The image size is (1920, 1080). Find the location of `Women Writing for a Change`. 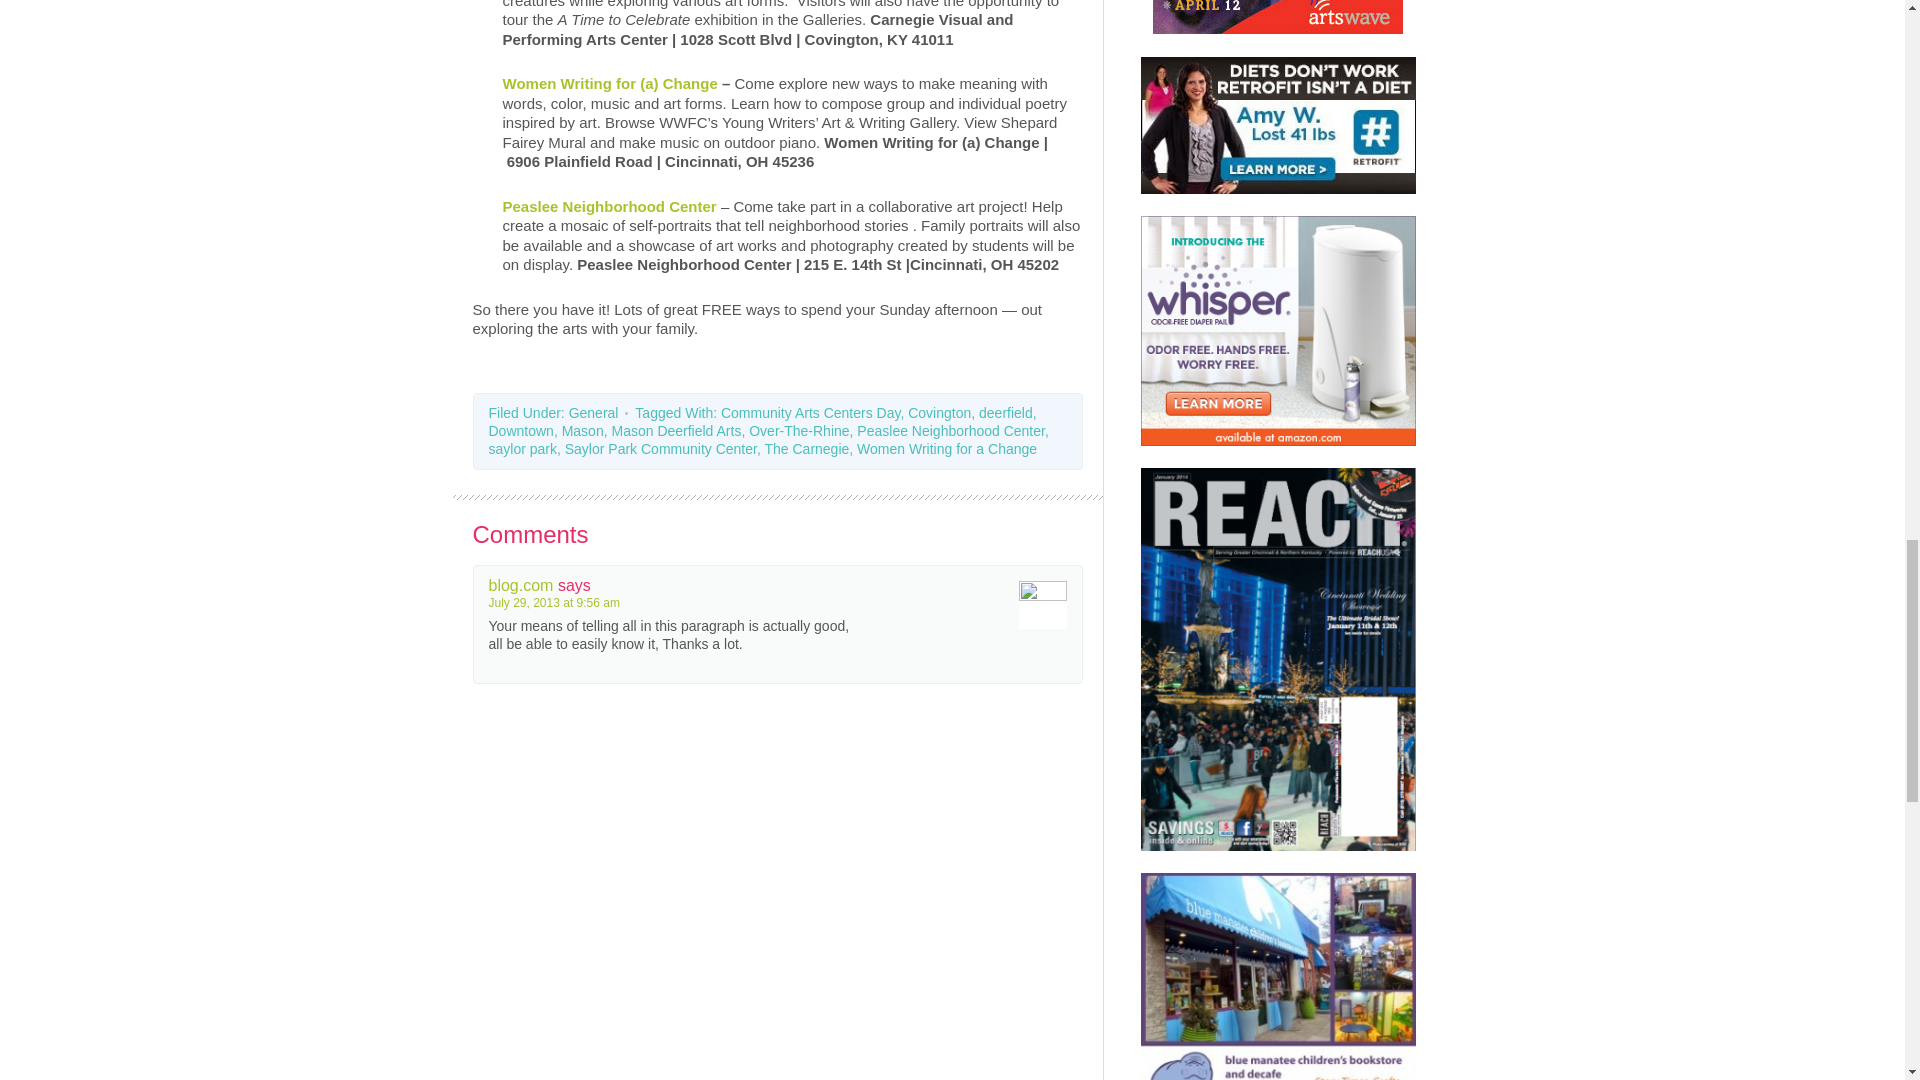

Women Writing for a Change is located at coordinates (608, 82).